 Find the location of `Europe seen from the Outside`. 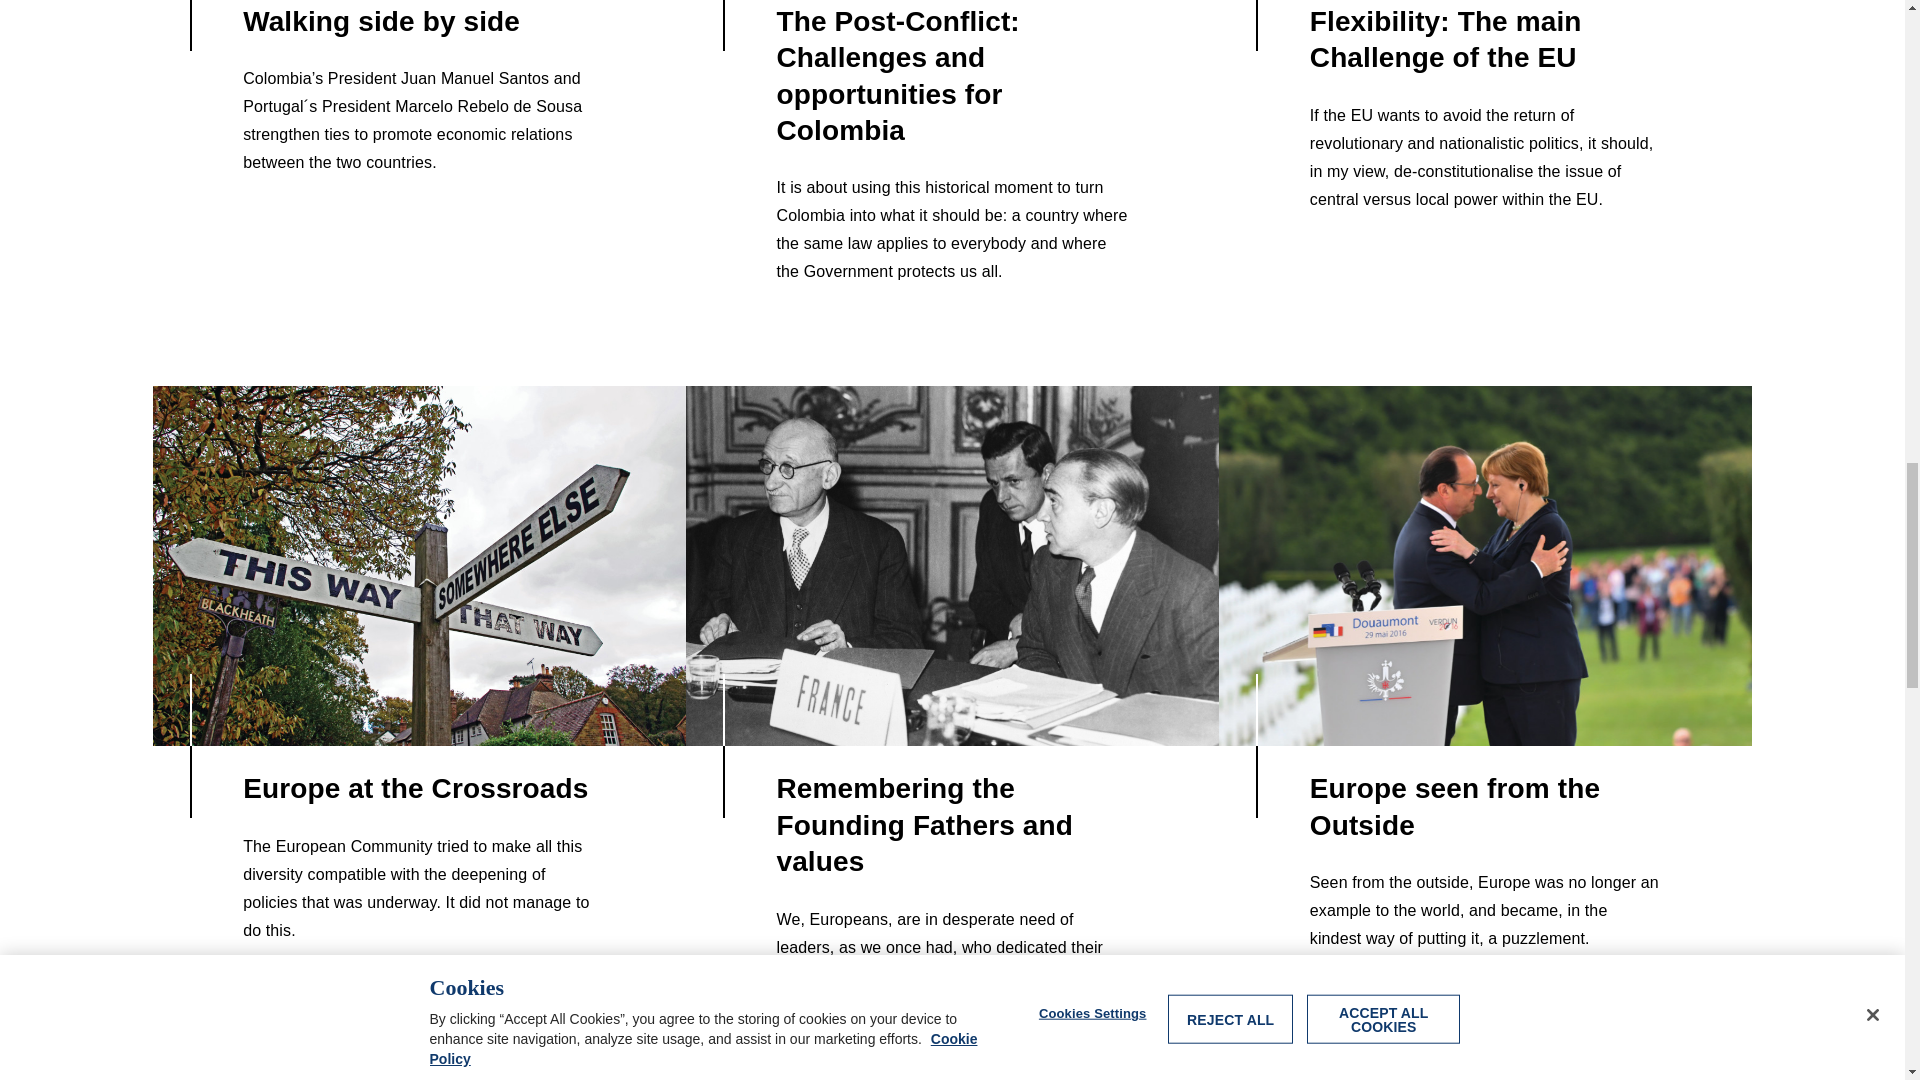

Europe seen from the Outside is located at coordinates (1485, 566).